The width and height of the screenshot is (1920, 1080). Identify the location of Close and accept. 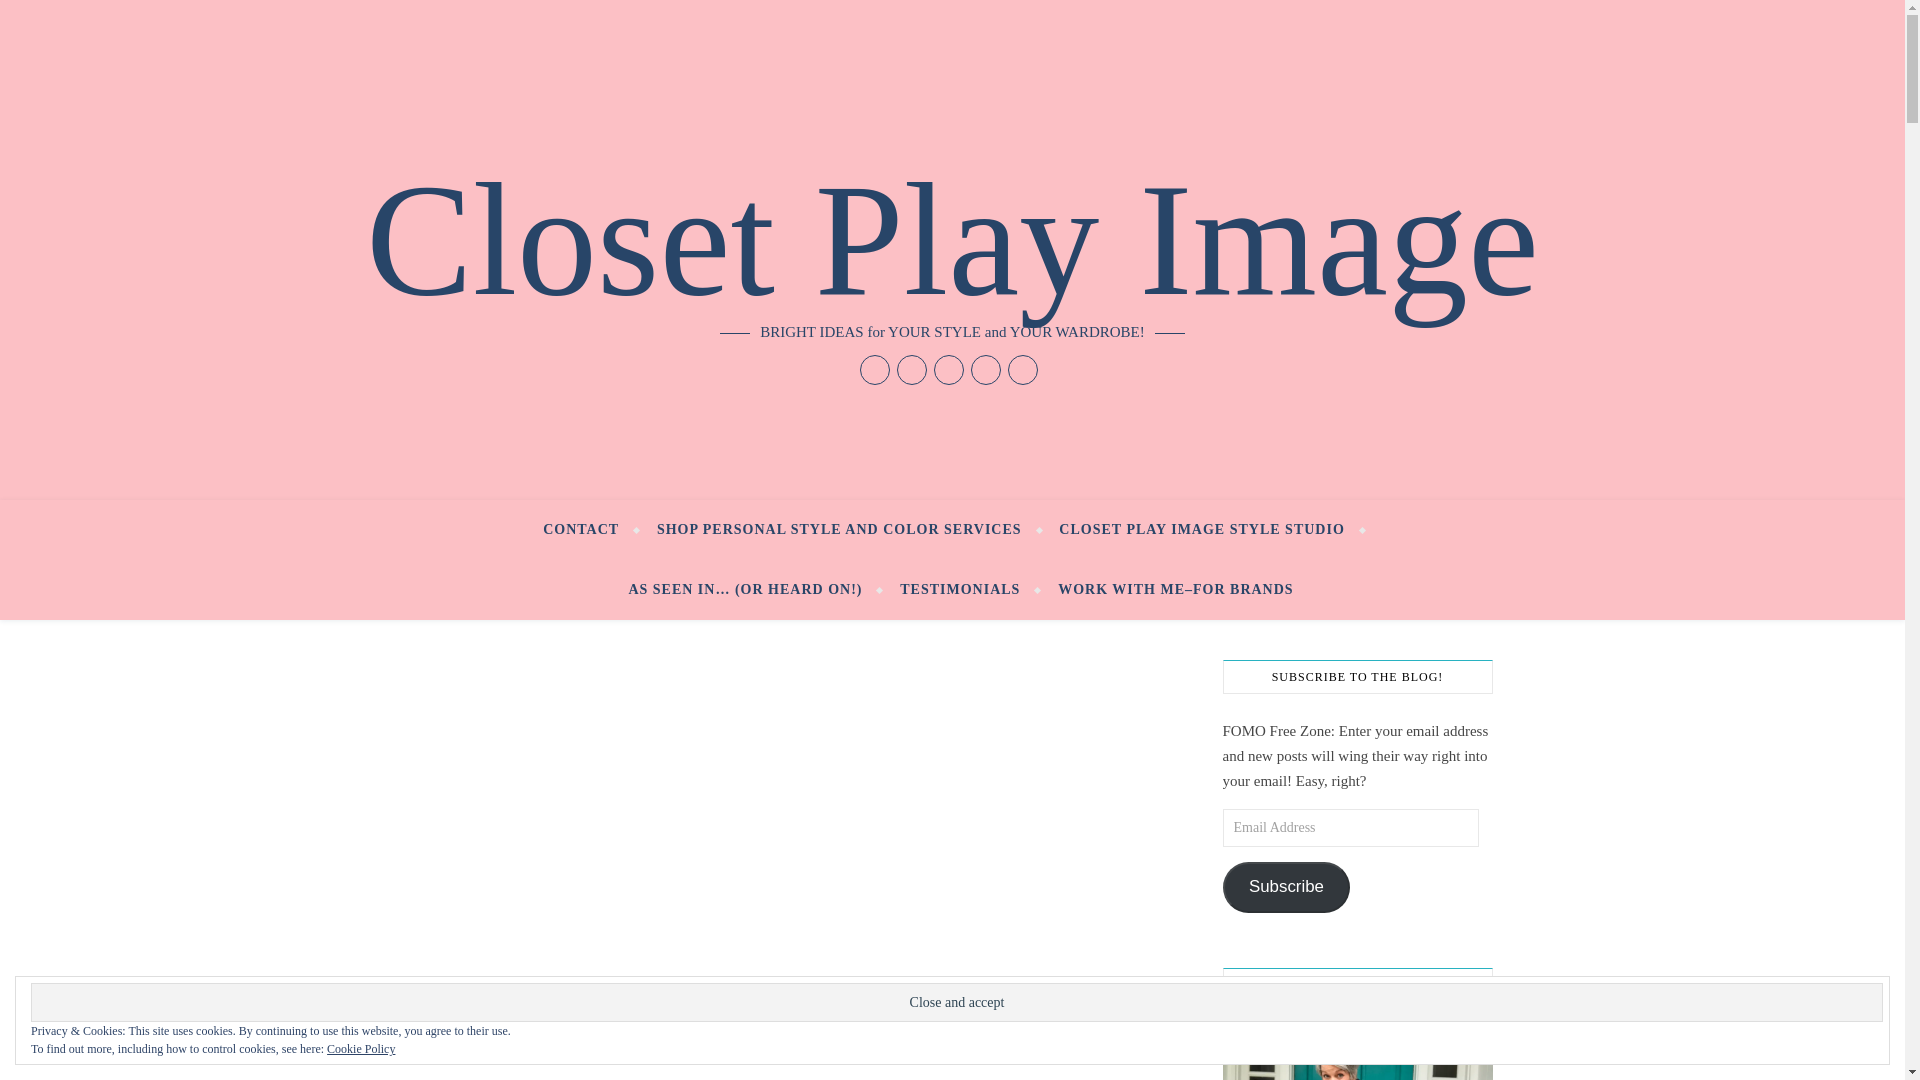
(956, 1002).